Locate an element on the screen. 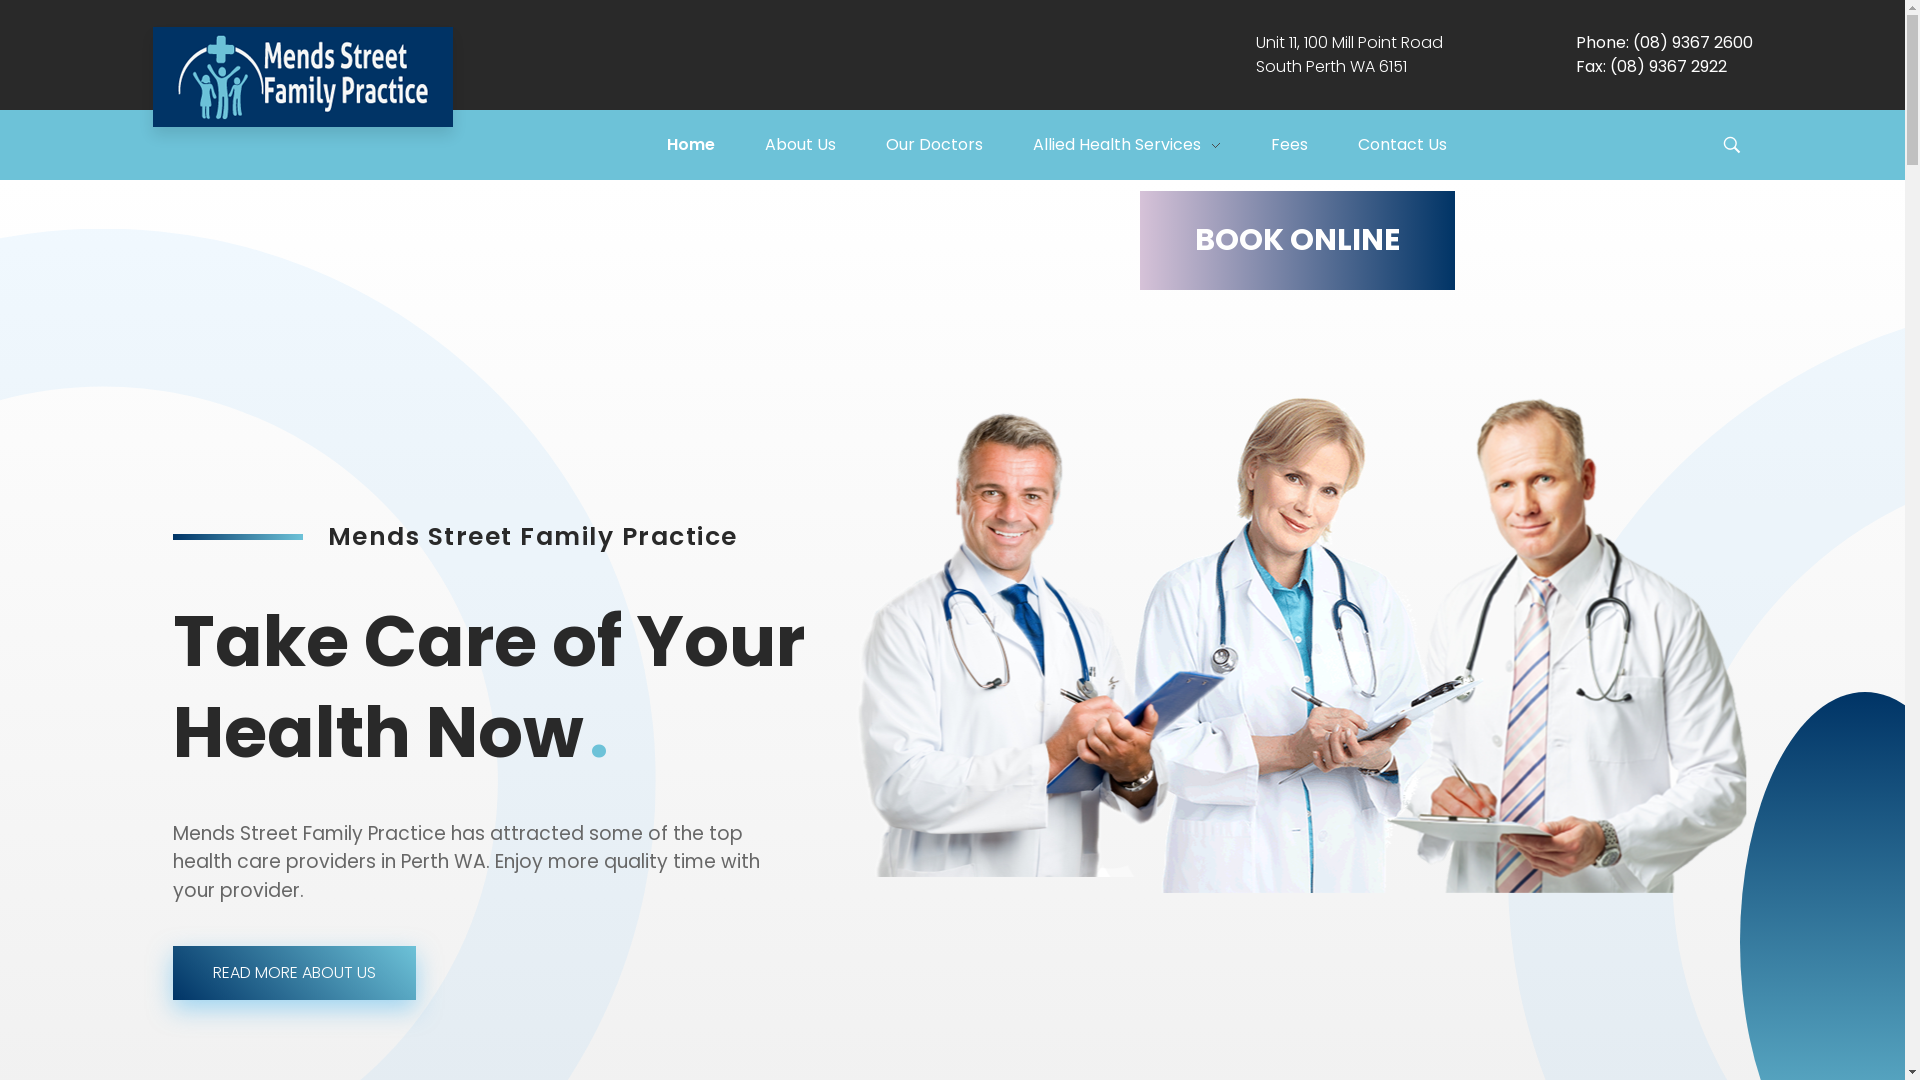 The image size is (1920, 1080). Mends Street Family Practice is located at coordinates (318, 138).